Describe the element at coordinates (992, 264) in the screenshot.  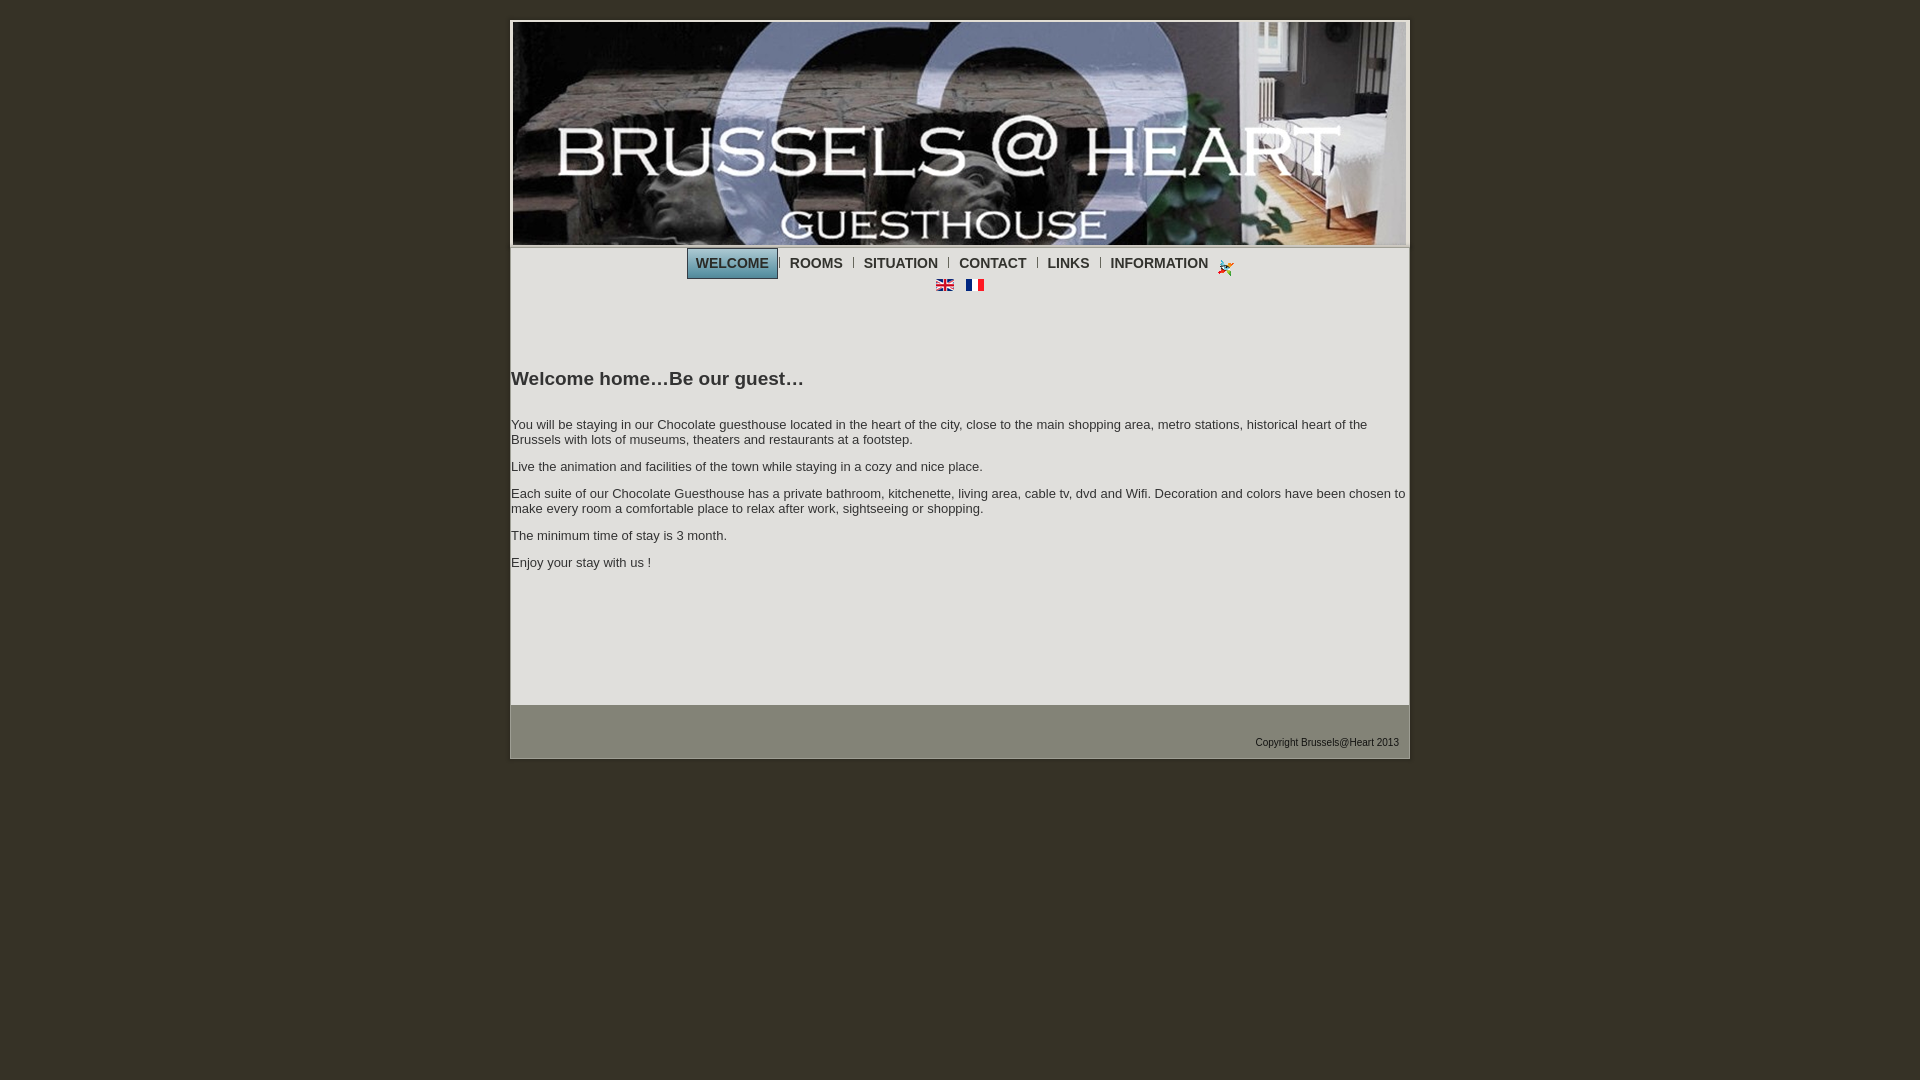
I see `CONTACT` at that location.